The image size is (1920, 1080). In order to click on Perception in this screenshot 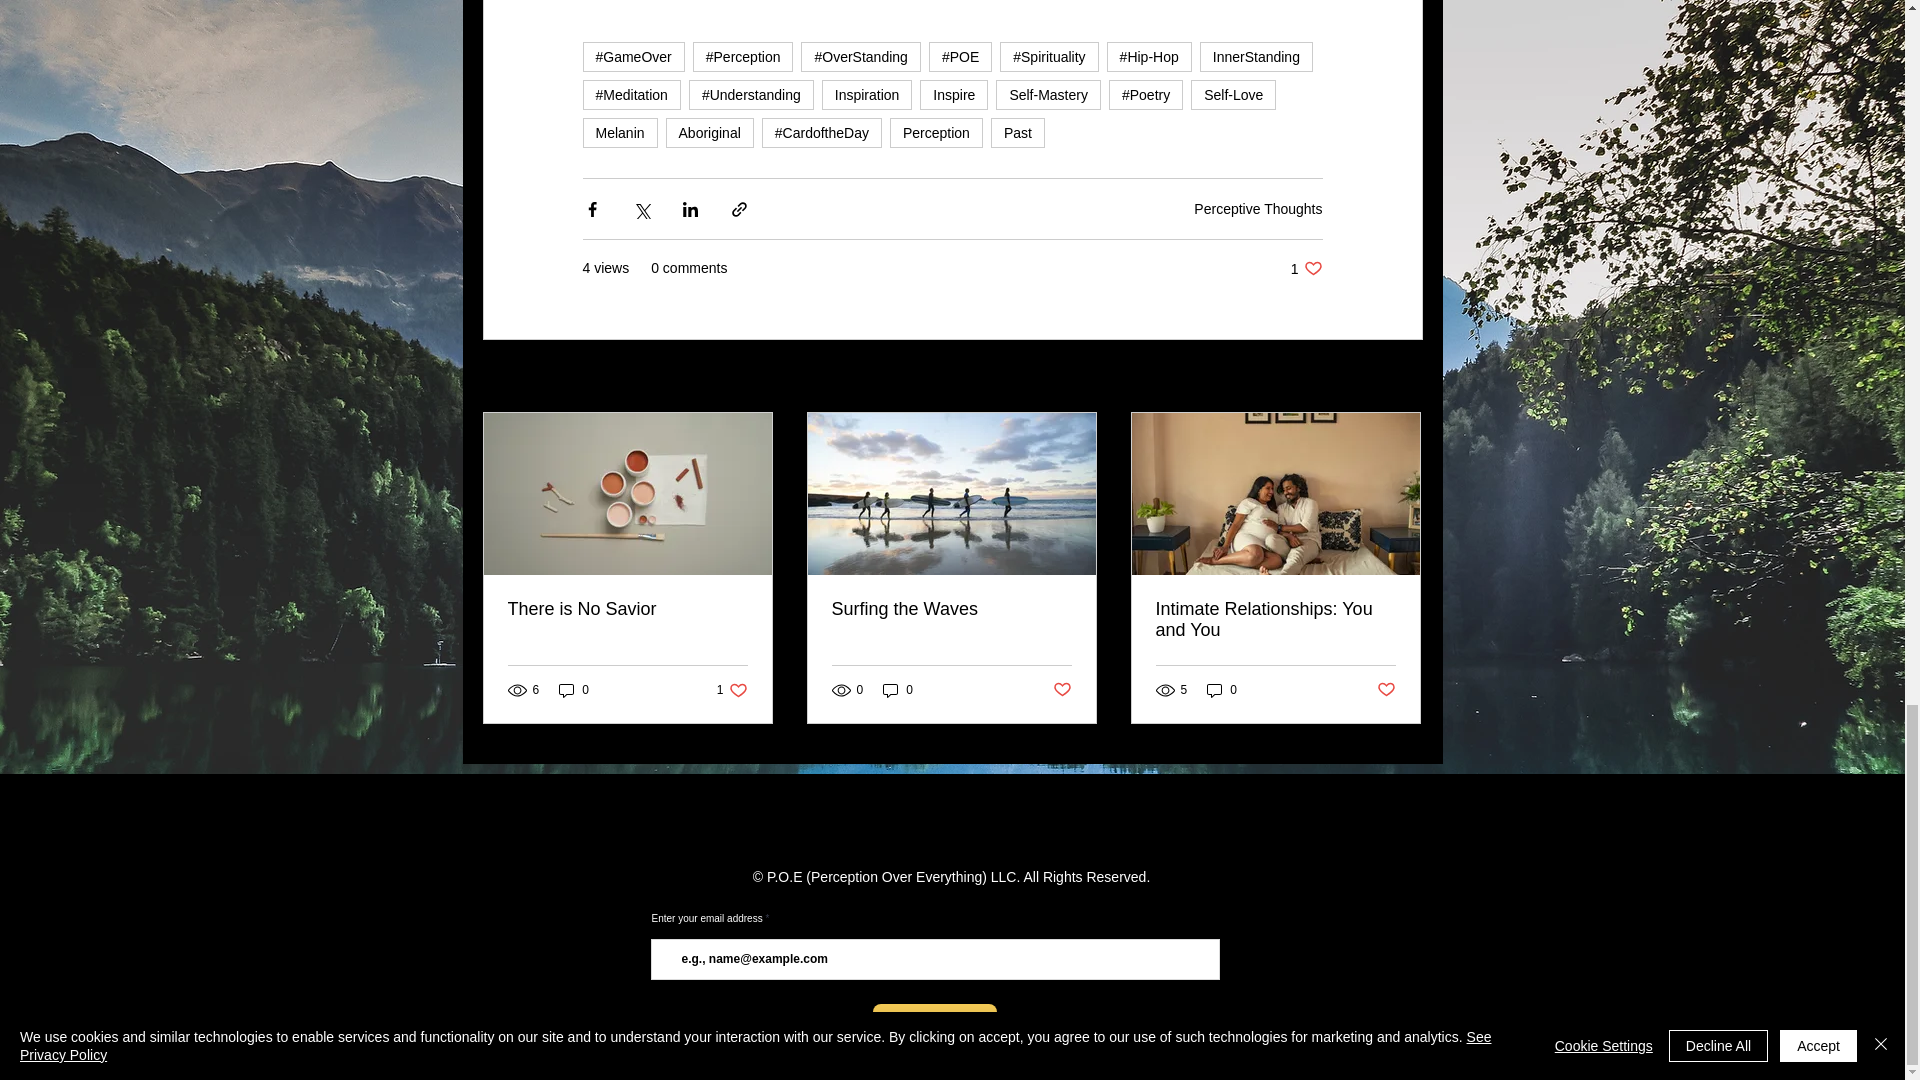, I will do `click(936, 132)`.